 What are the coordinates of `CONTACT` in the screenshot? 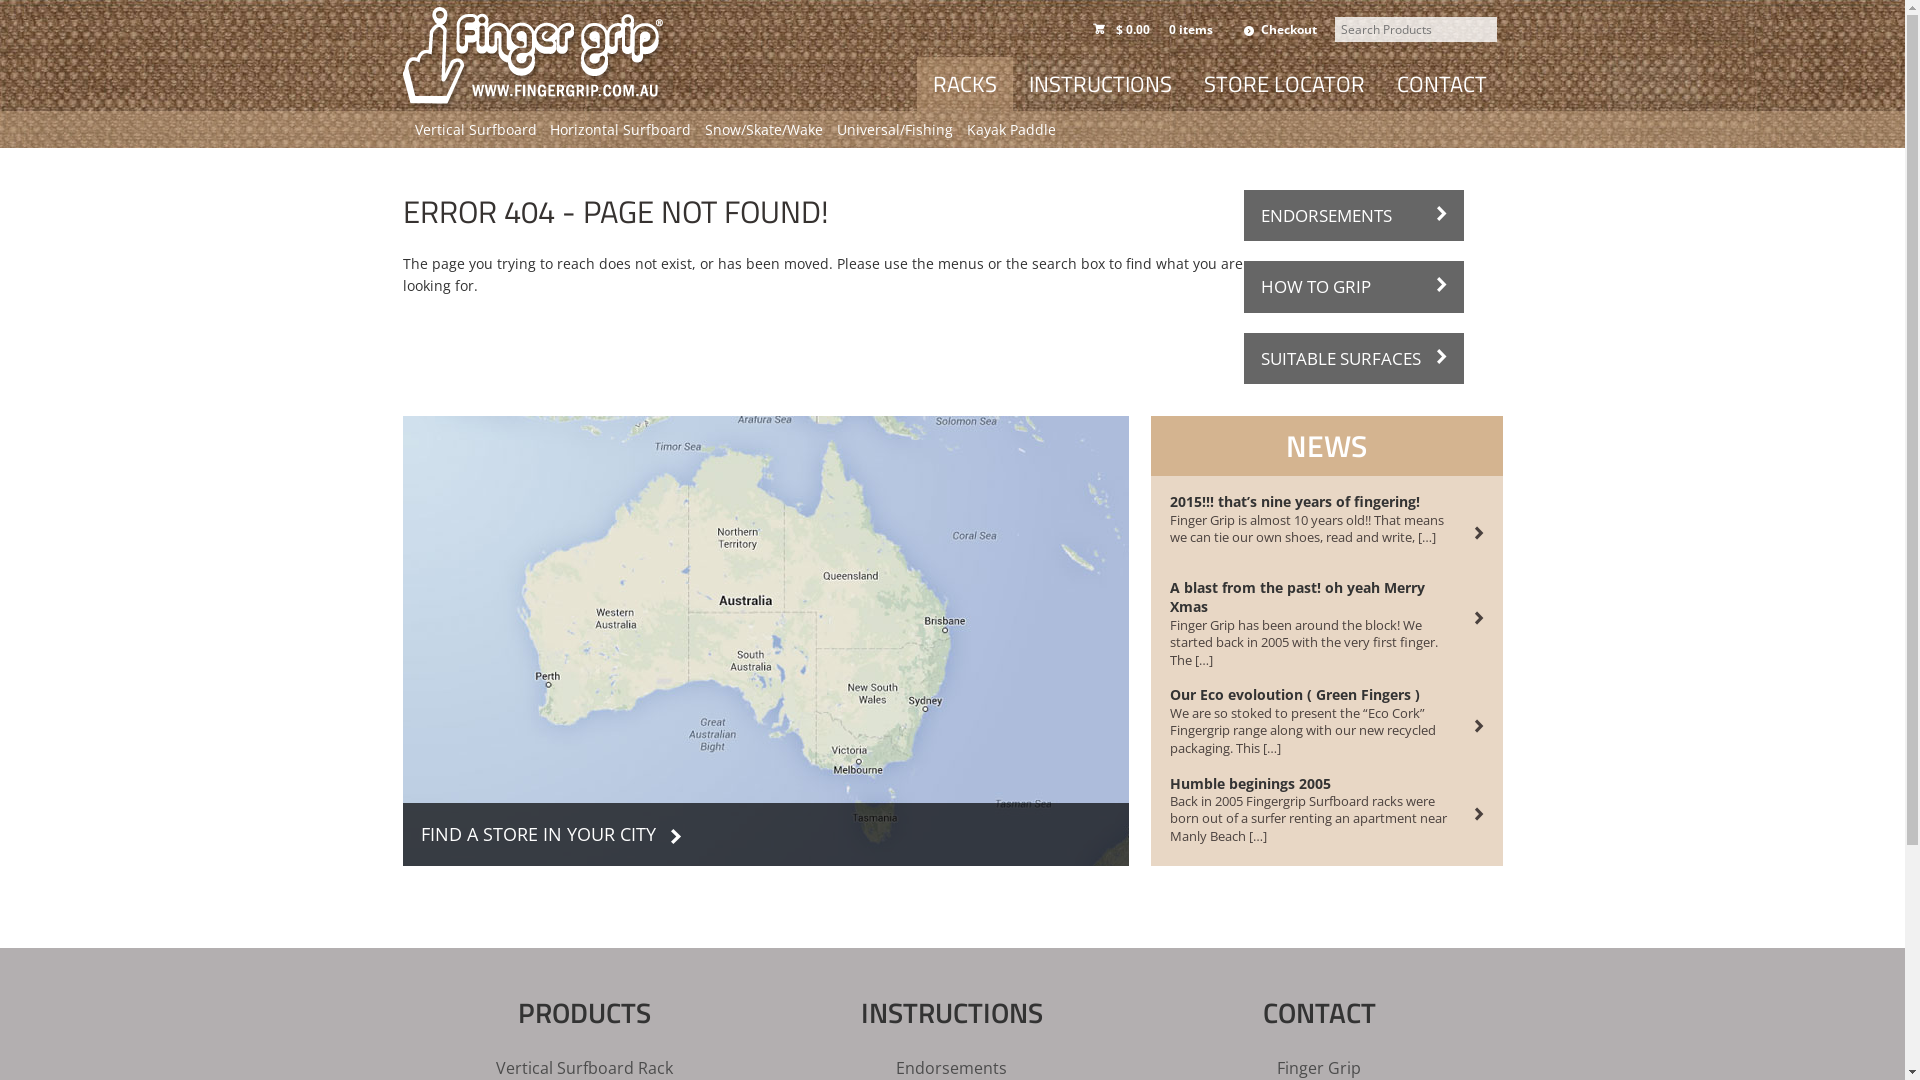 It's located at (1441, 84).